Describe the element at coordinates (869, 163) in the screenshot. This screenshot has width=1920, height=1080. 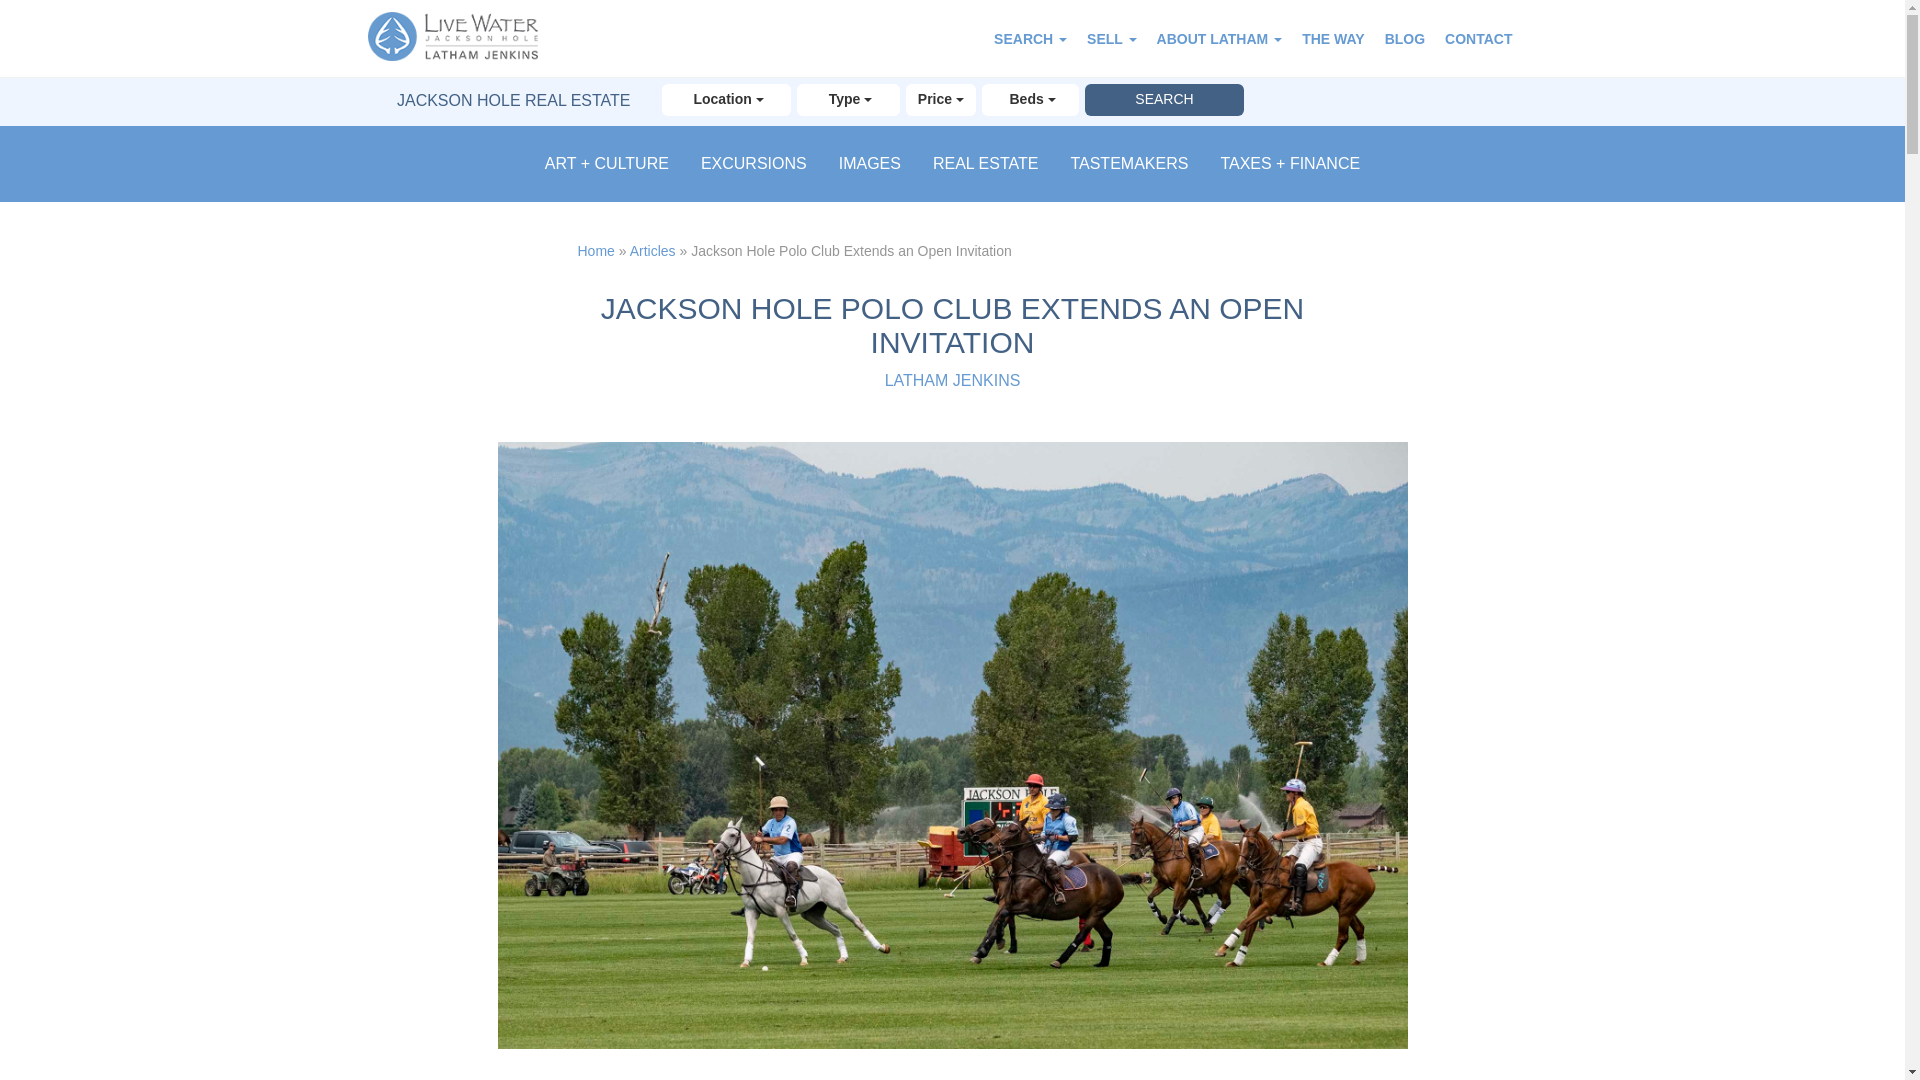
I see `IMAGES` at that location.